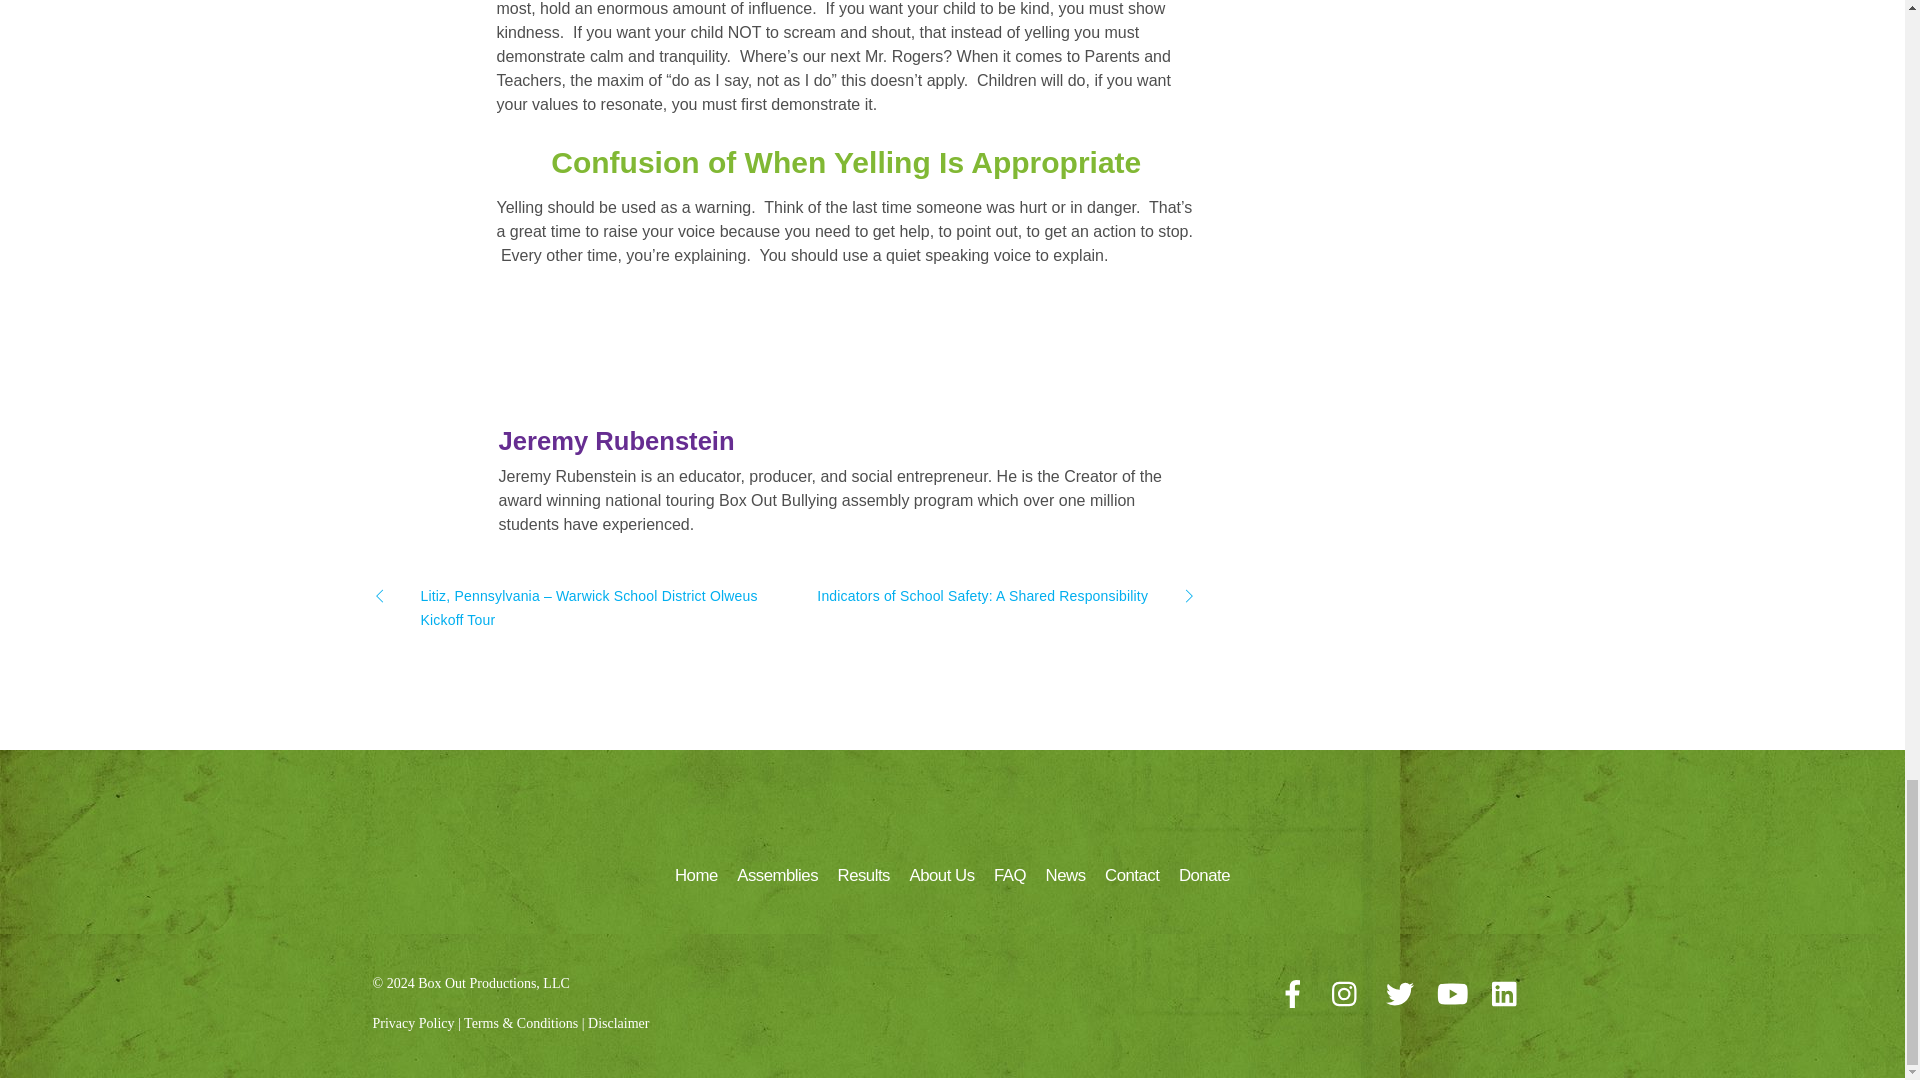  I want to click on Contact, so click(1132, 875).